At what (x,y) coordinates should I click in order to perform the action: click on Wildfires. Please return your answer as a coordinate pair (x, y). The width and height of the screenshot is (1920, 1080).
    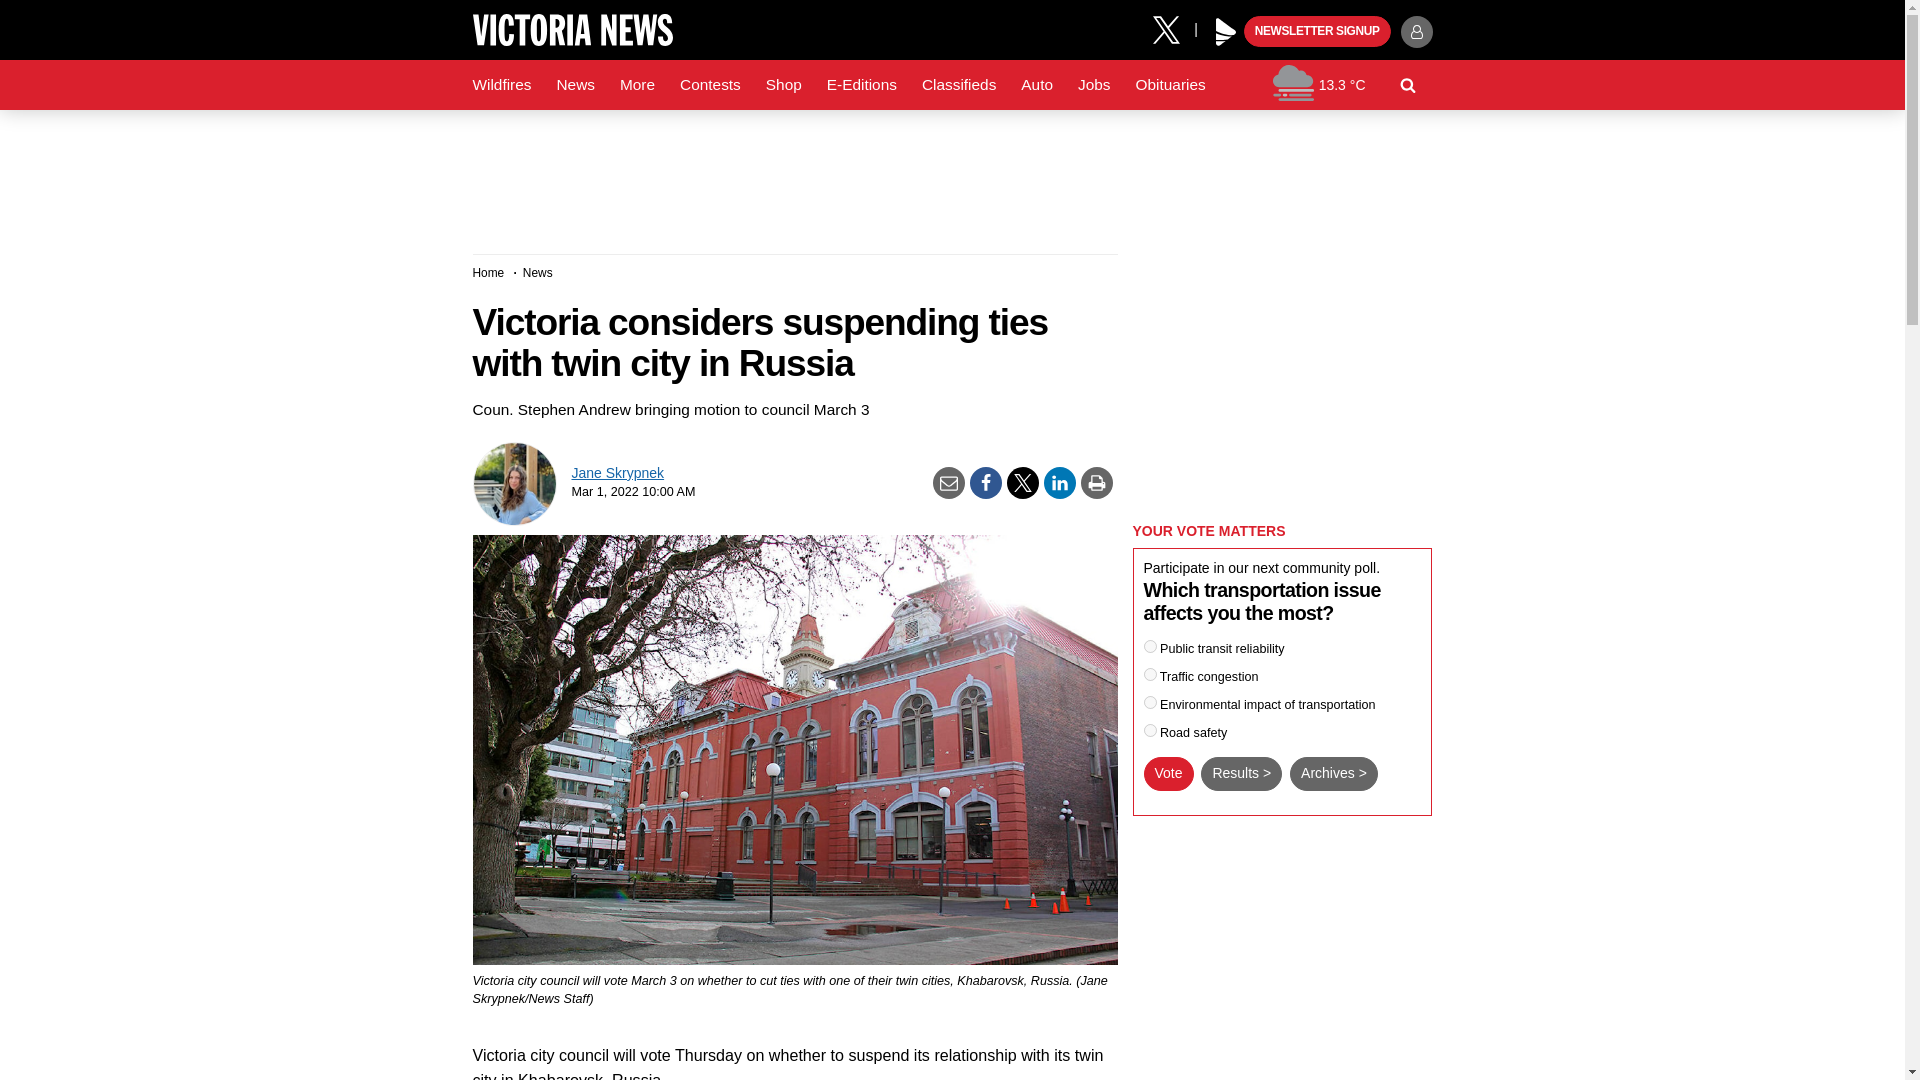
    Looking at the image, I should click on (502, 85).